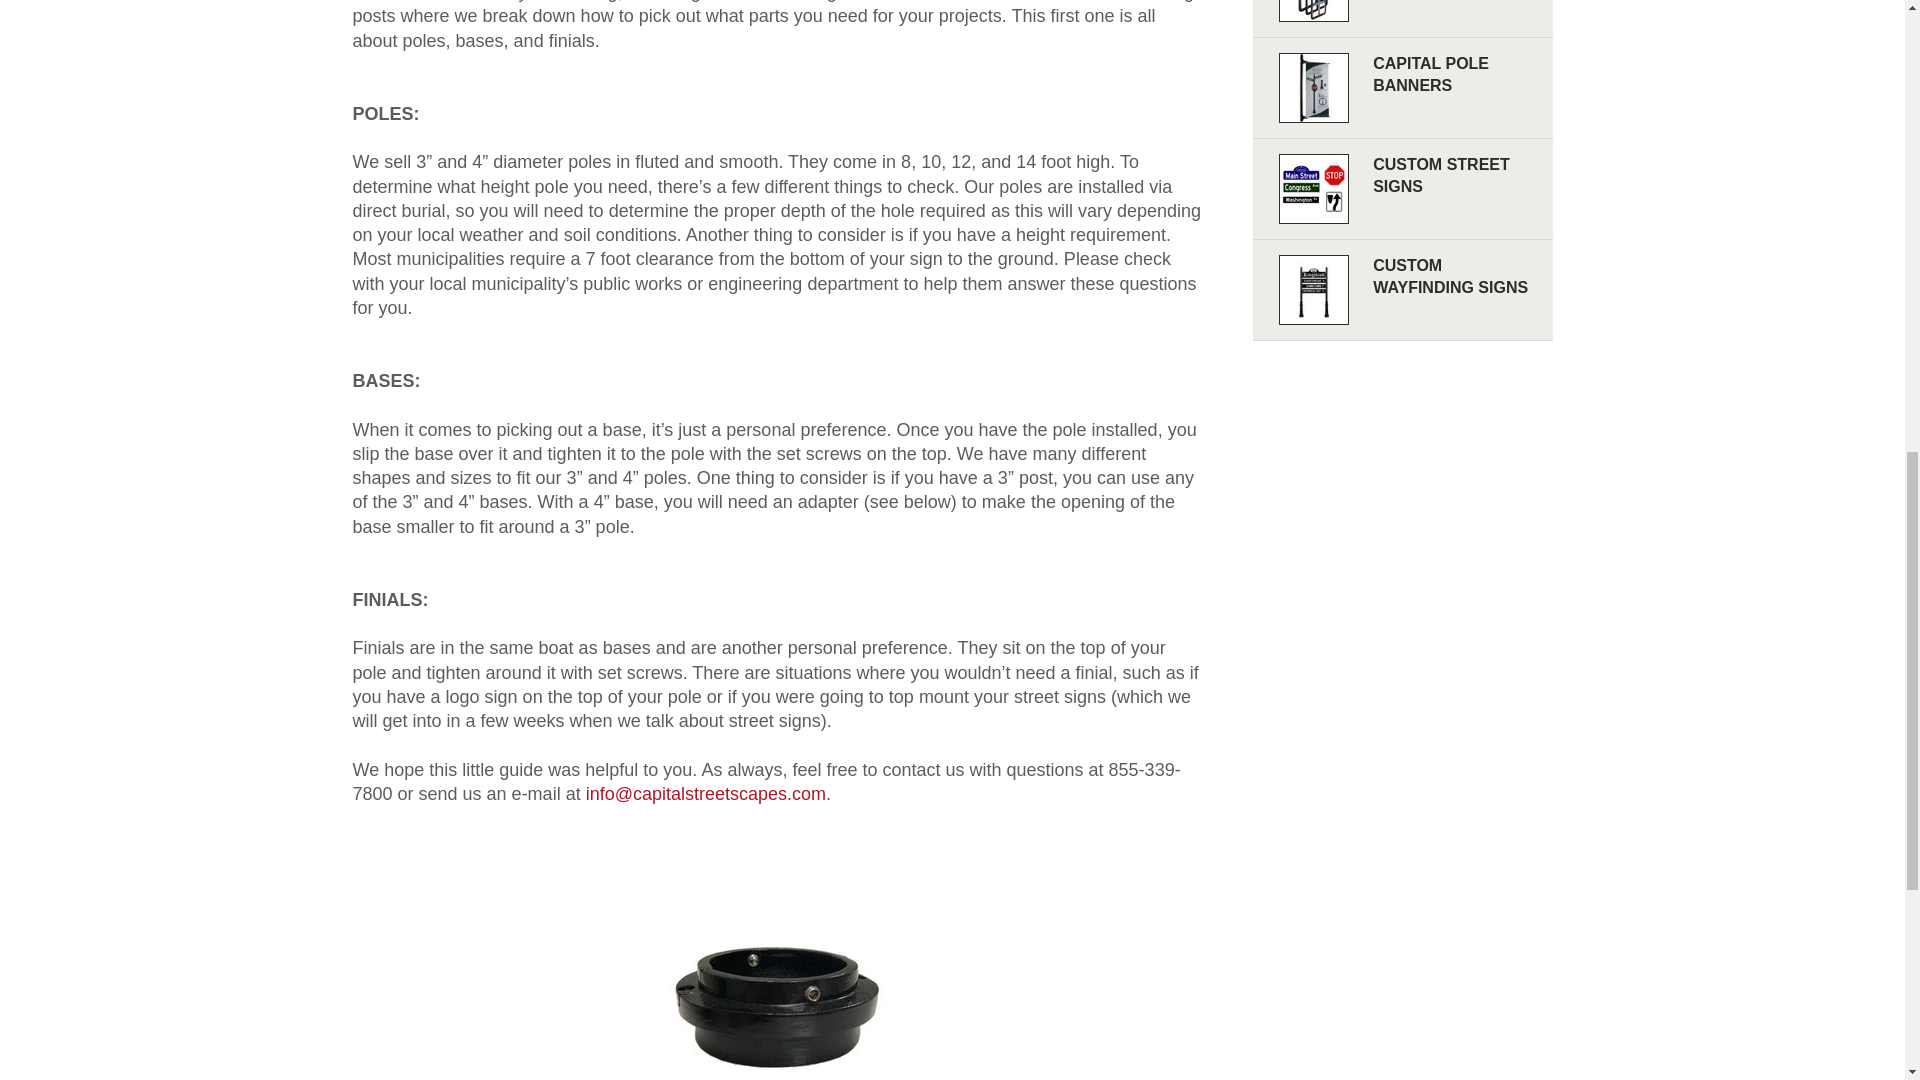 The width and height of the screenshot is (1920, 1080). What do you see at coordinates (777, 968) in the screenshot?
I see `Base adapter for a 4" base and a 3" pole` at bounding box center [777, 968].